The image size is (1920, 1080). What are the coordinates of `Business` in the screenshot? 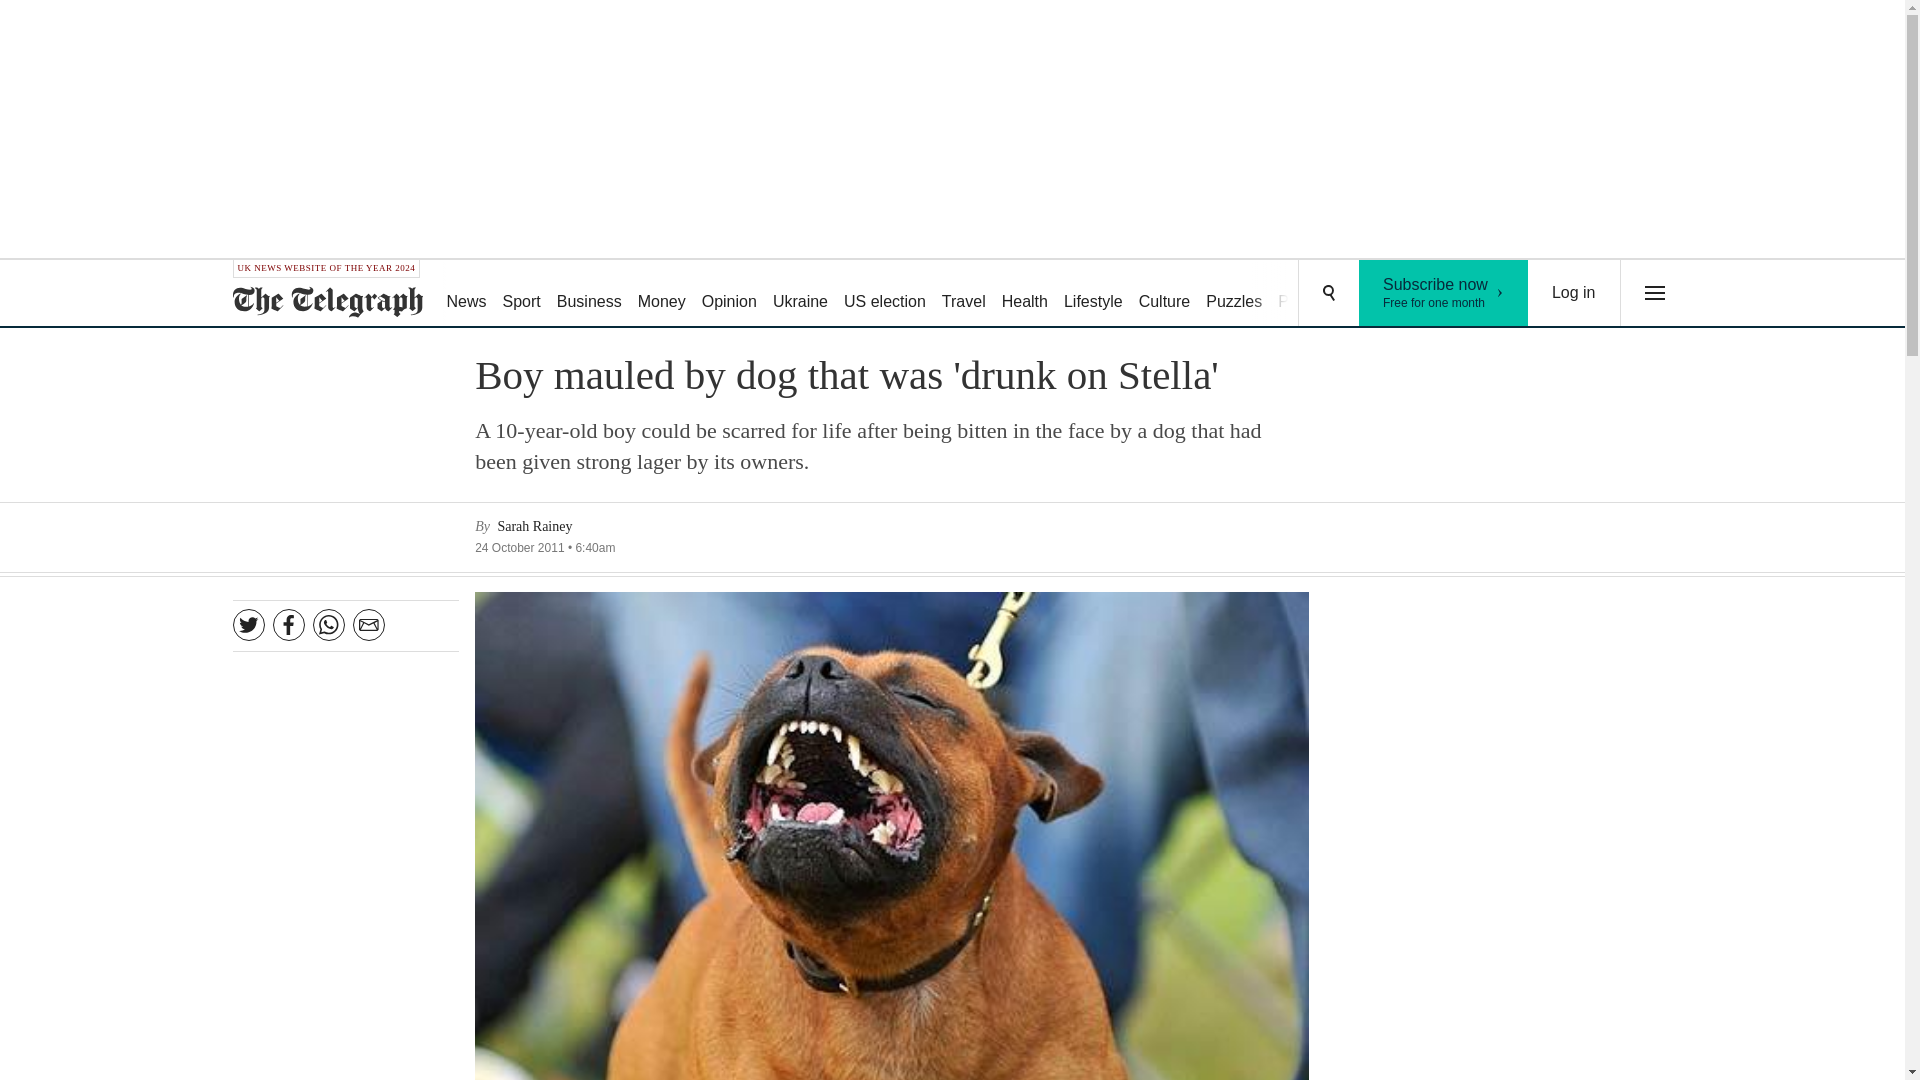 It's located at (1444, 293).